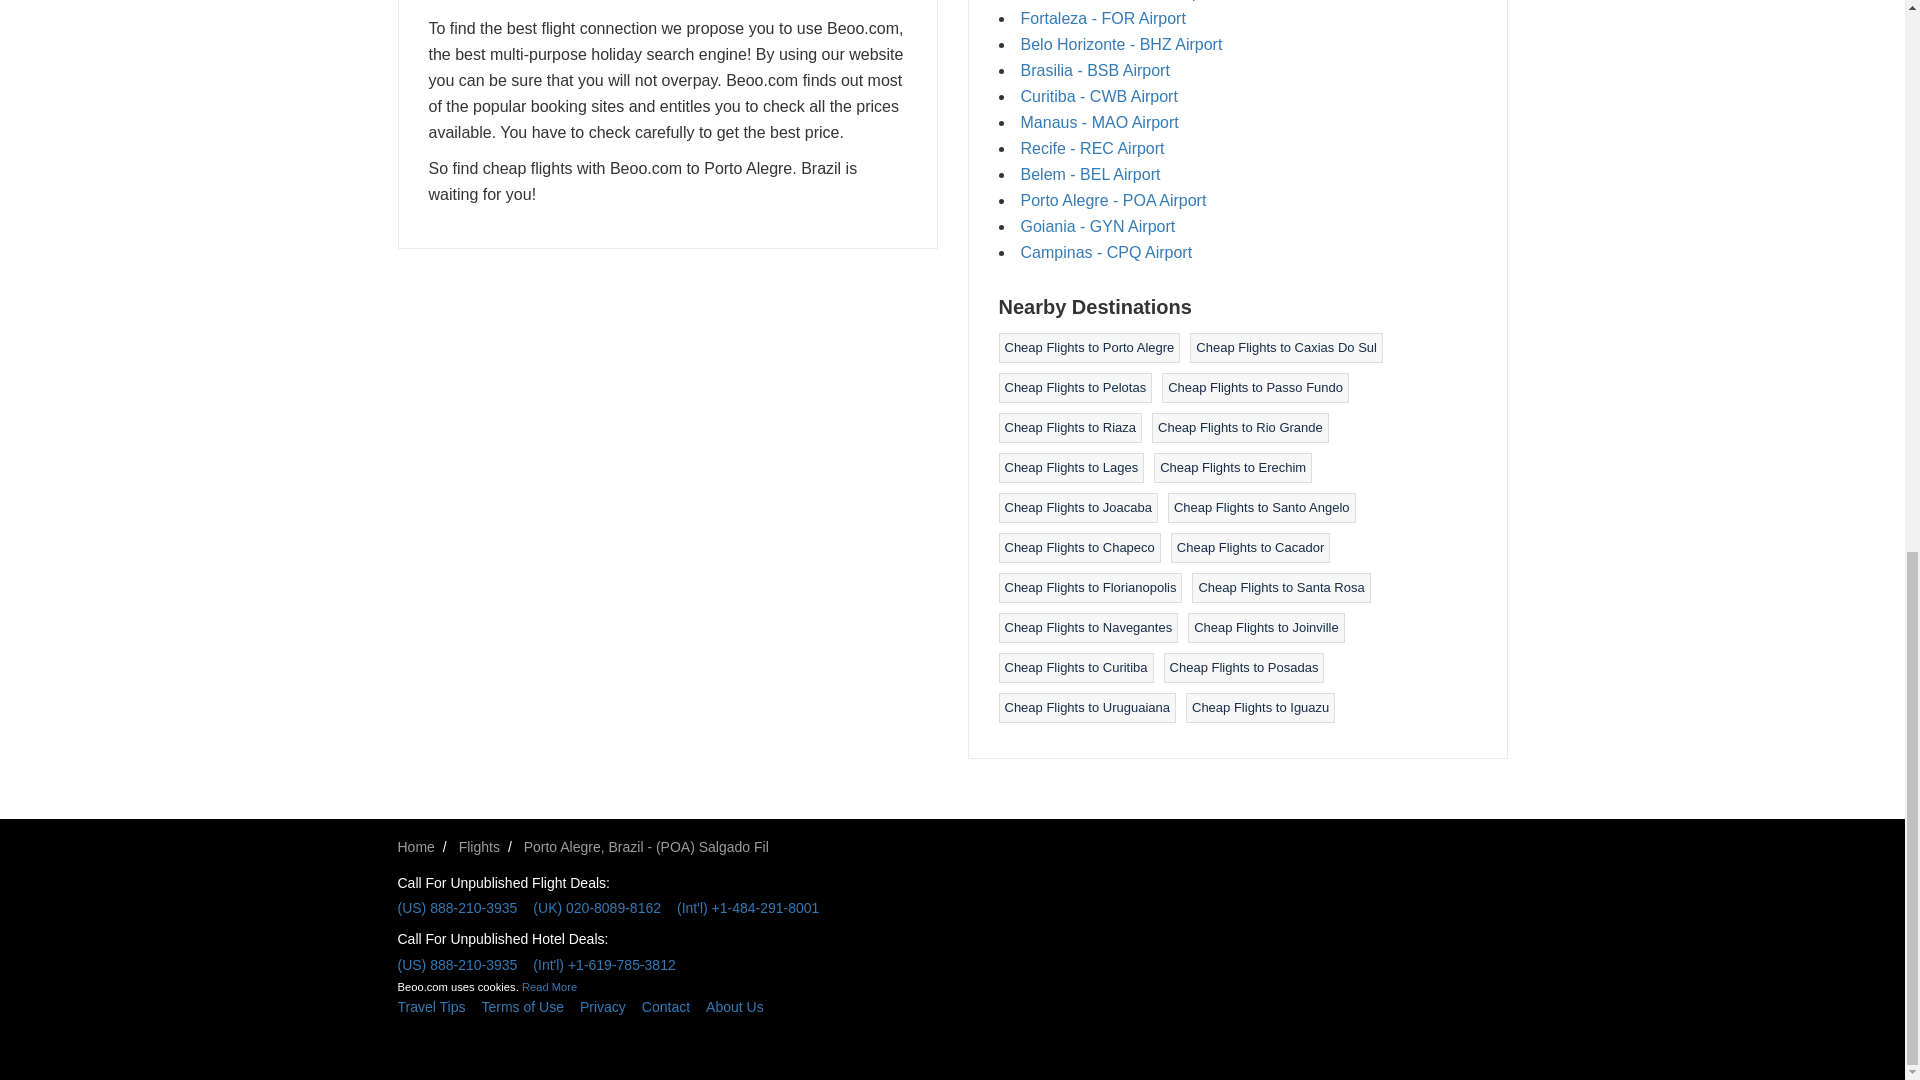 Image resolution: width=1920 pixels, height=1080 pixels. I want to click on Porto Alegre - POA Airport, so click(1112, 200).